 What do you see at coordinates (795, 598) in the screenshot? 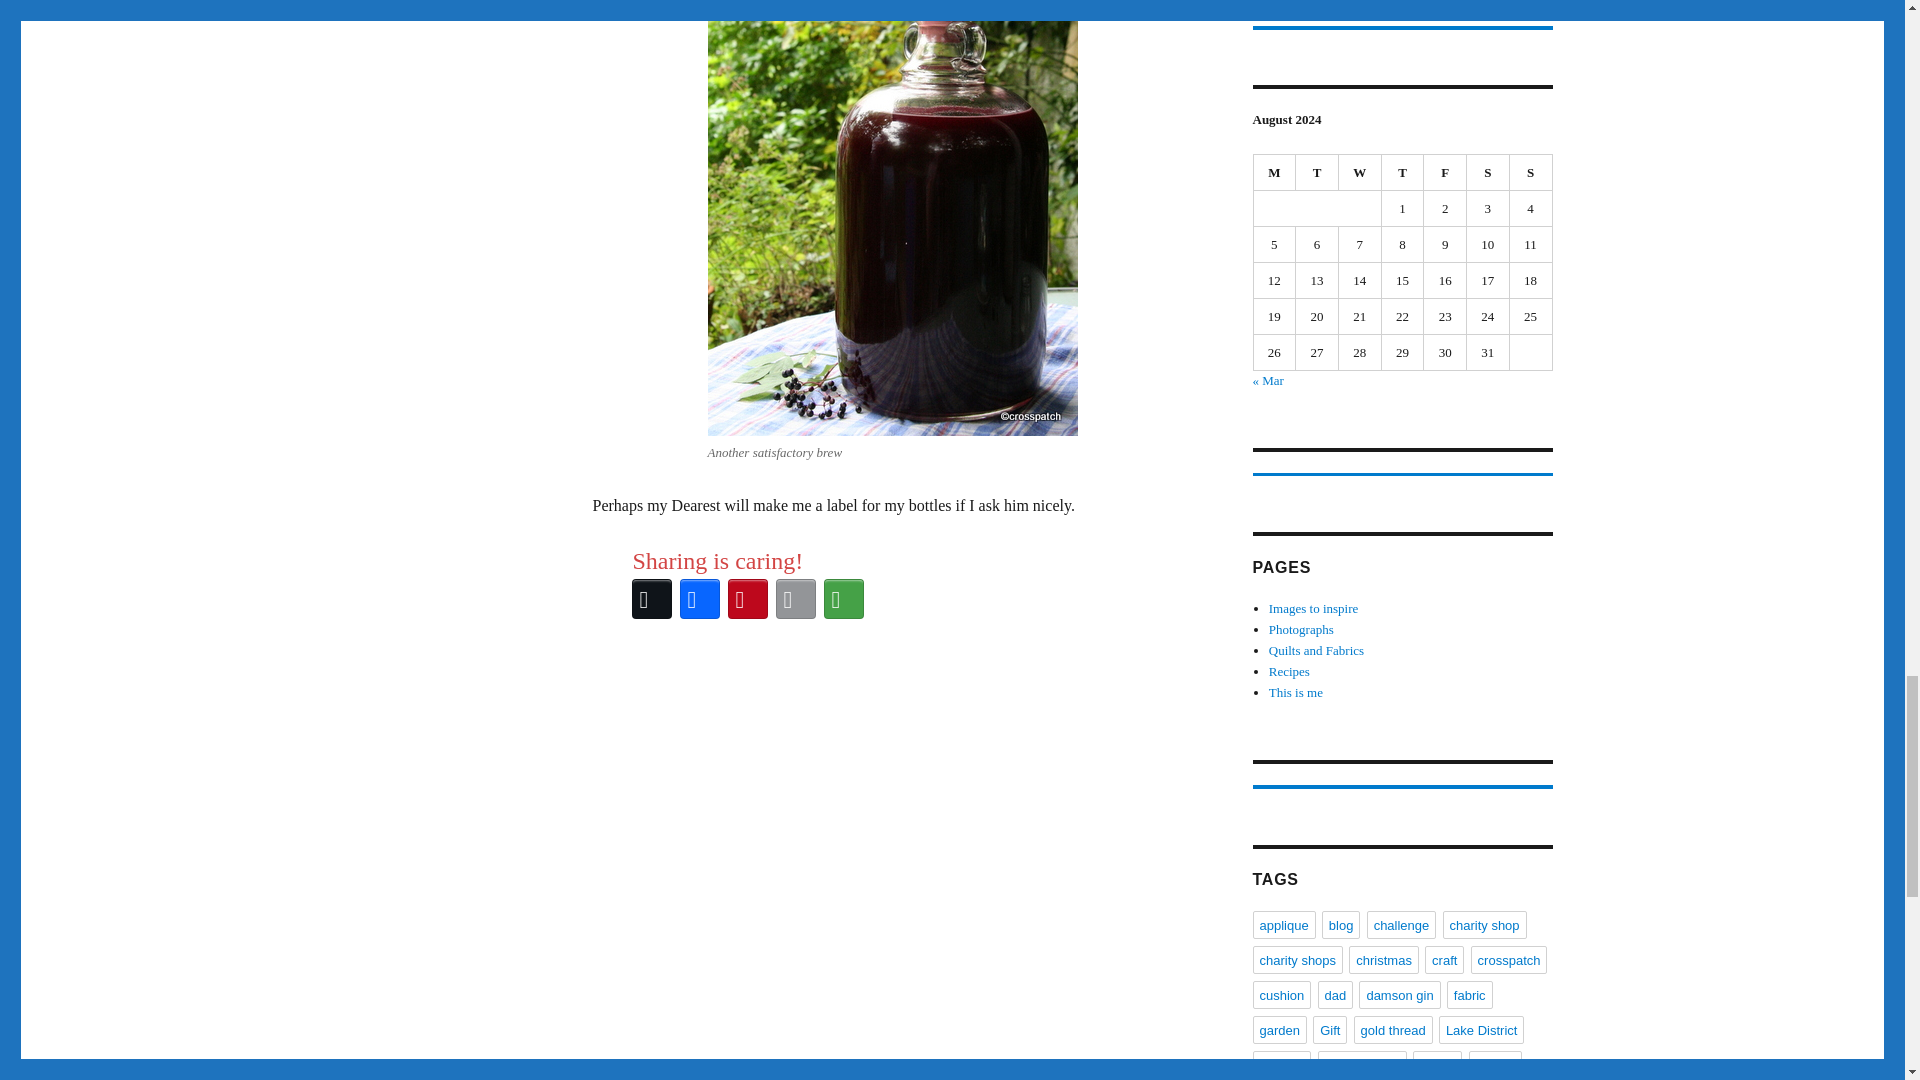
I see `Email This` at bounding box center [795, 598].